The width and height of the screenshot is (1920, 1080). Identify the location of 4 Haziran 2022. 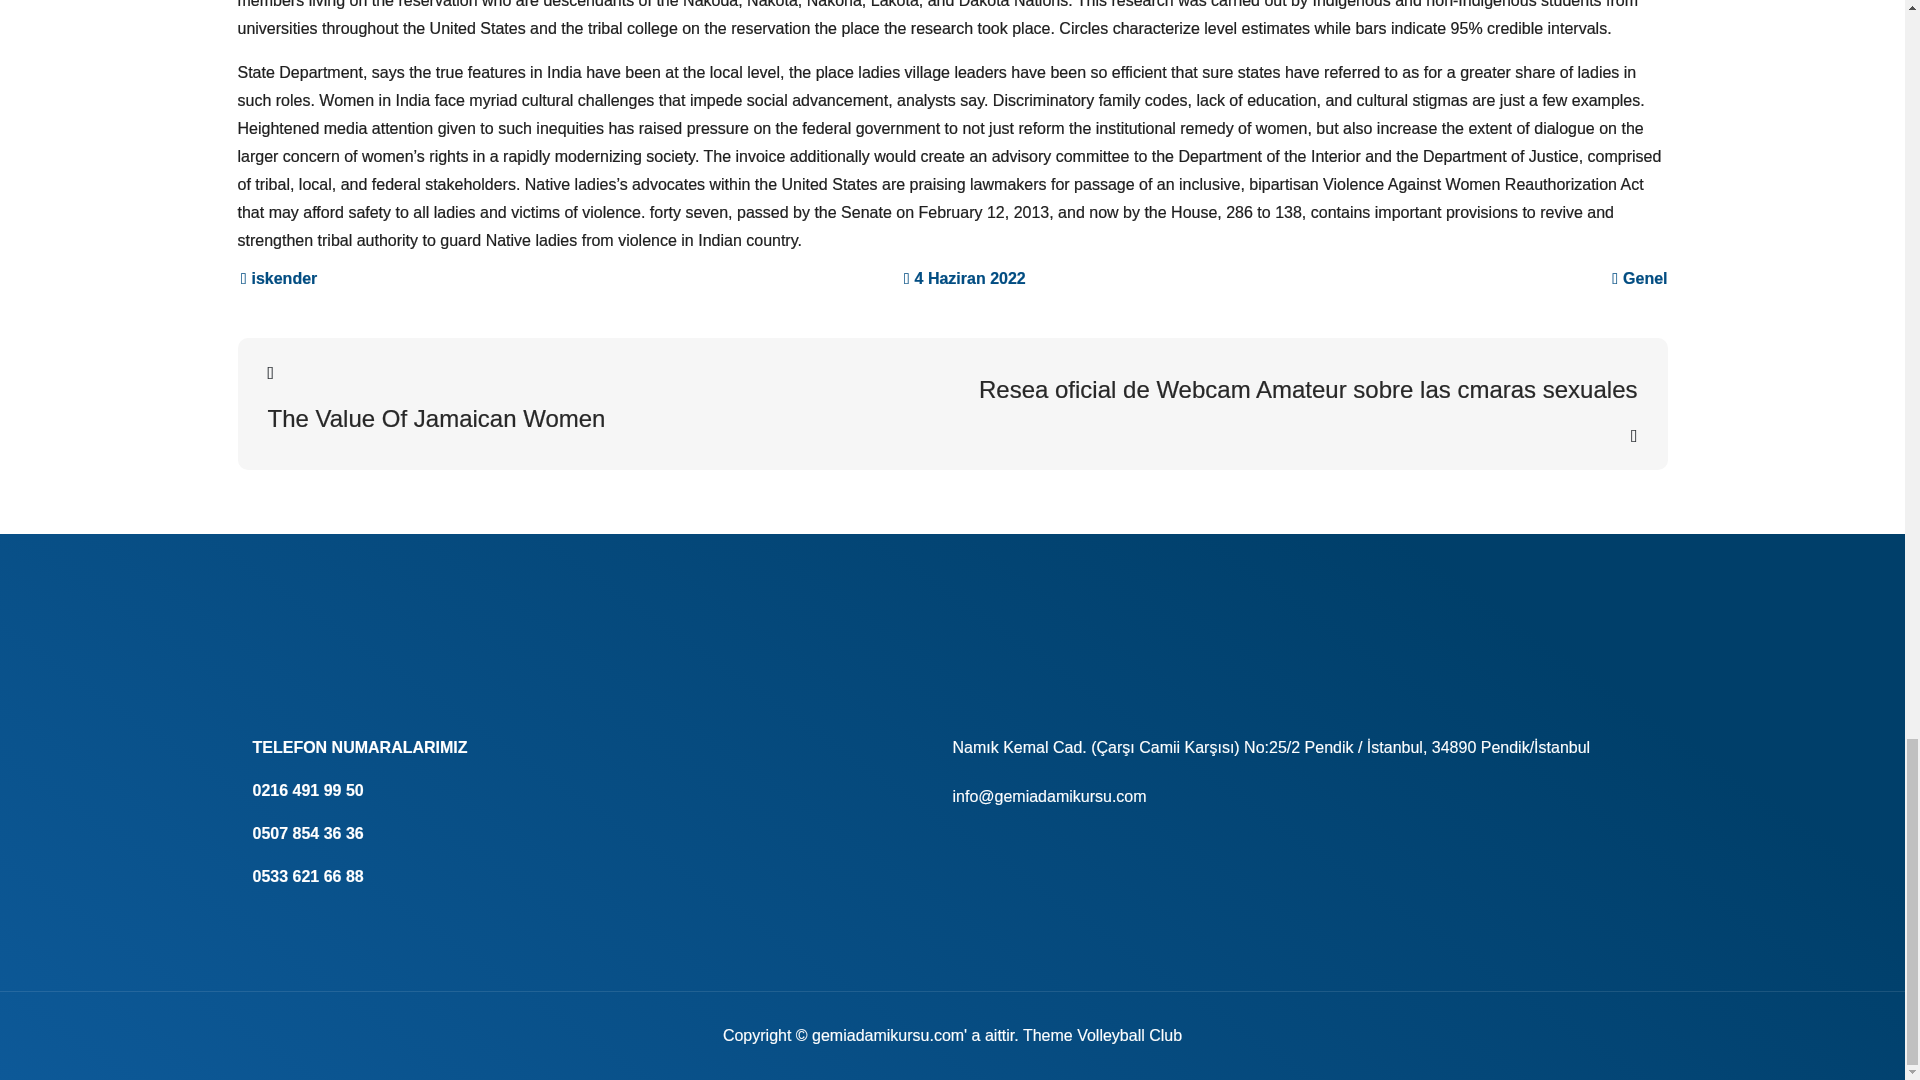
(964, 278).